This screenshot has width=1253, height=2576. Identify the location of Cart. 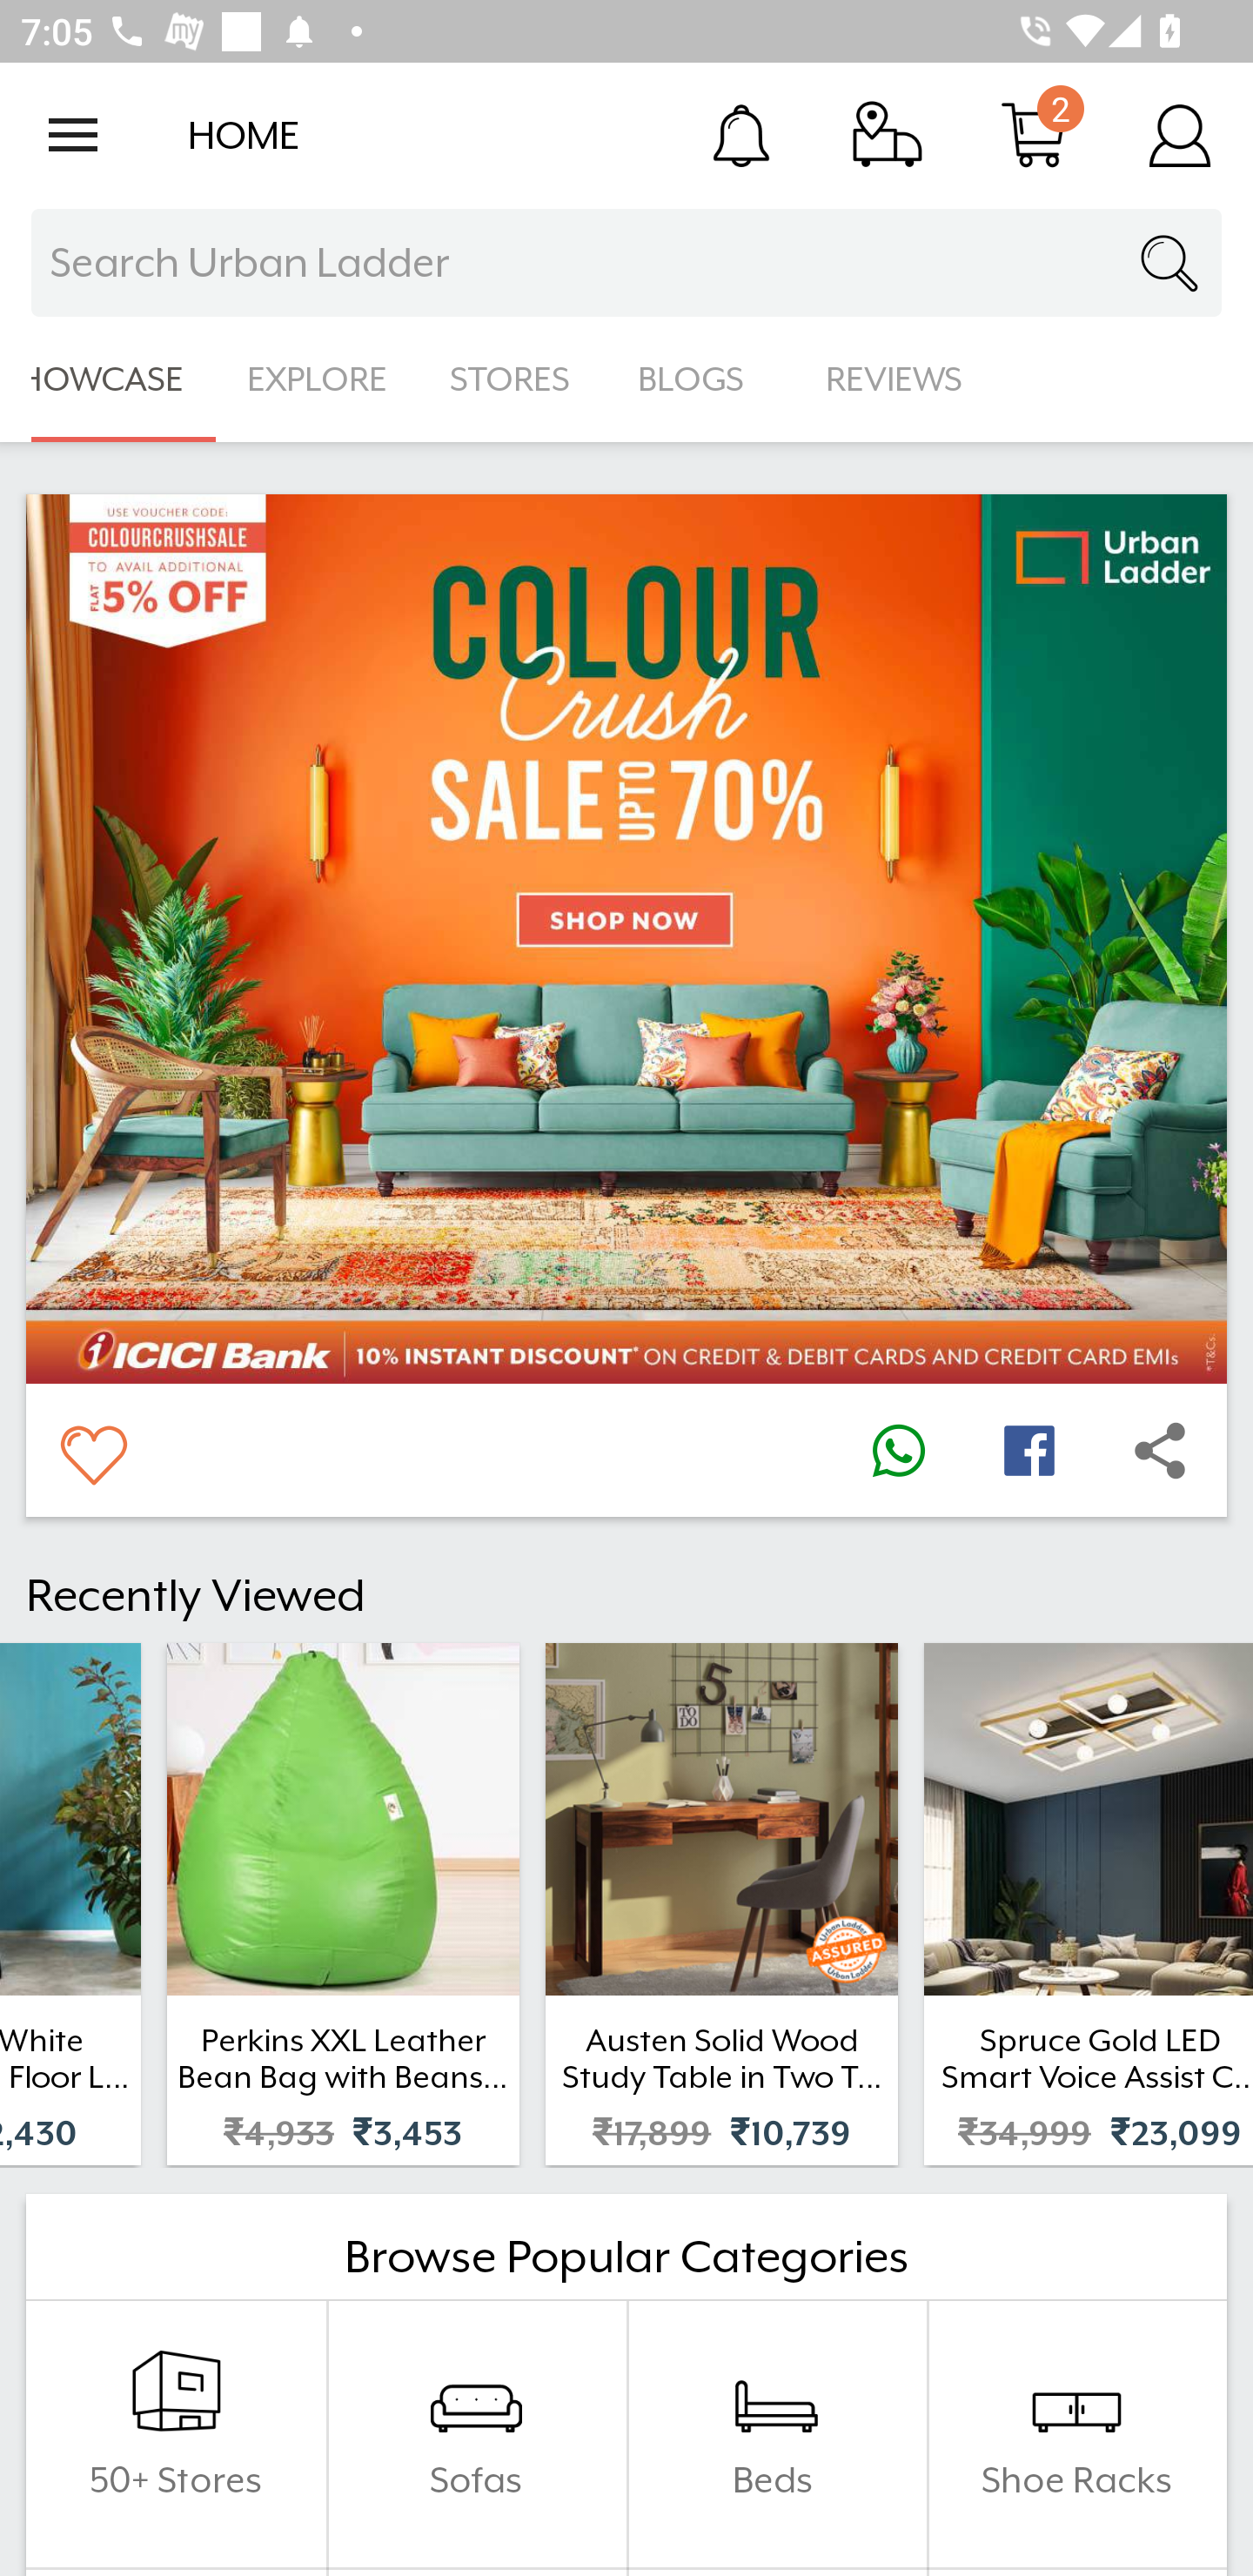
(1034, 134).